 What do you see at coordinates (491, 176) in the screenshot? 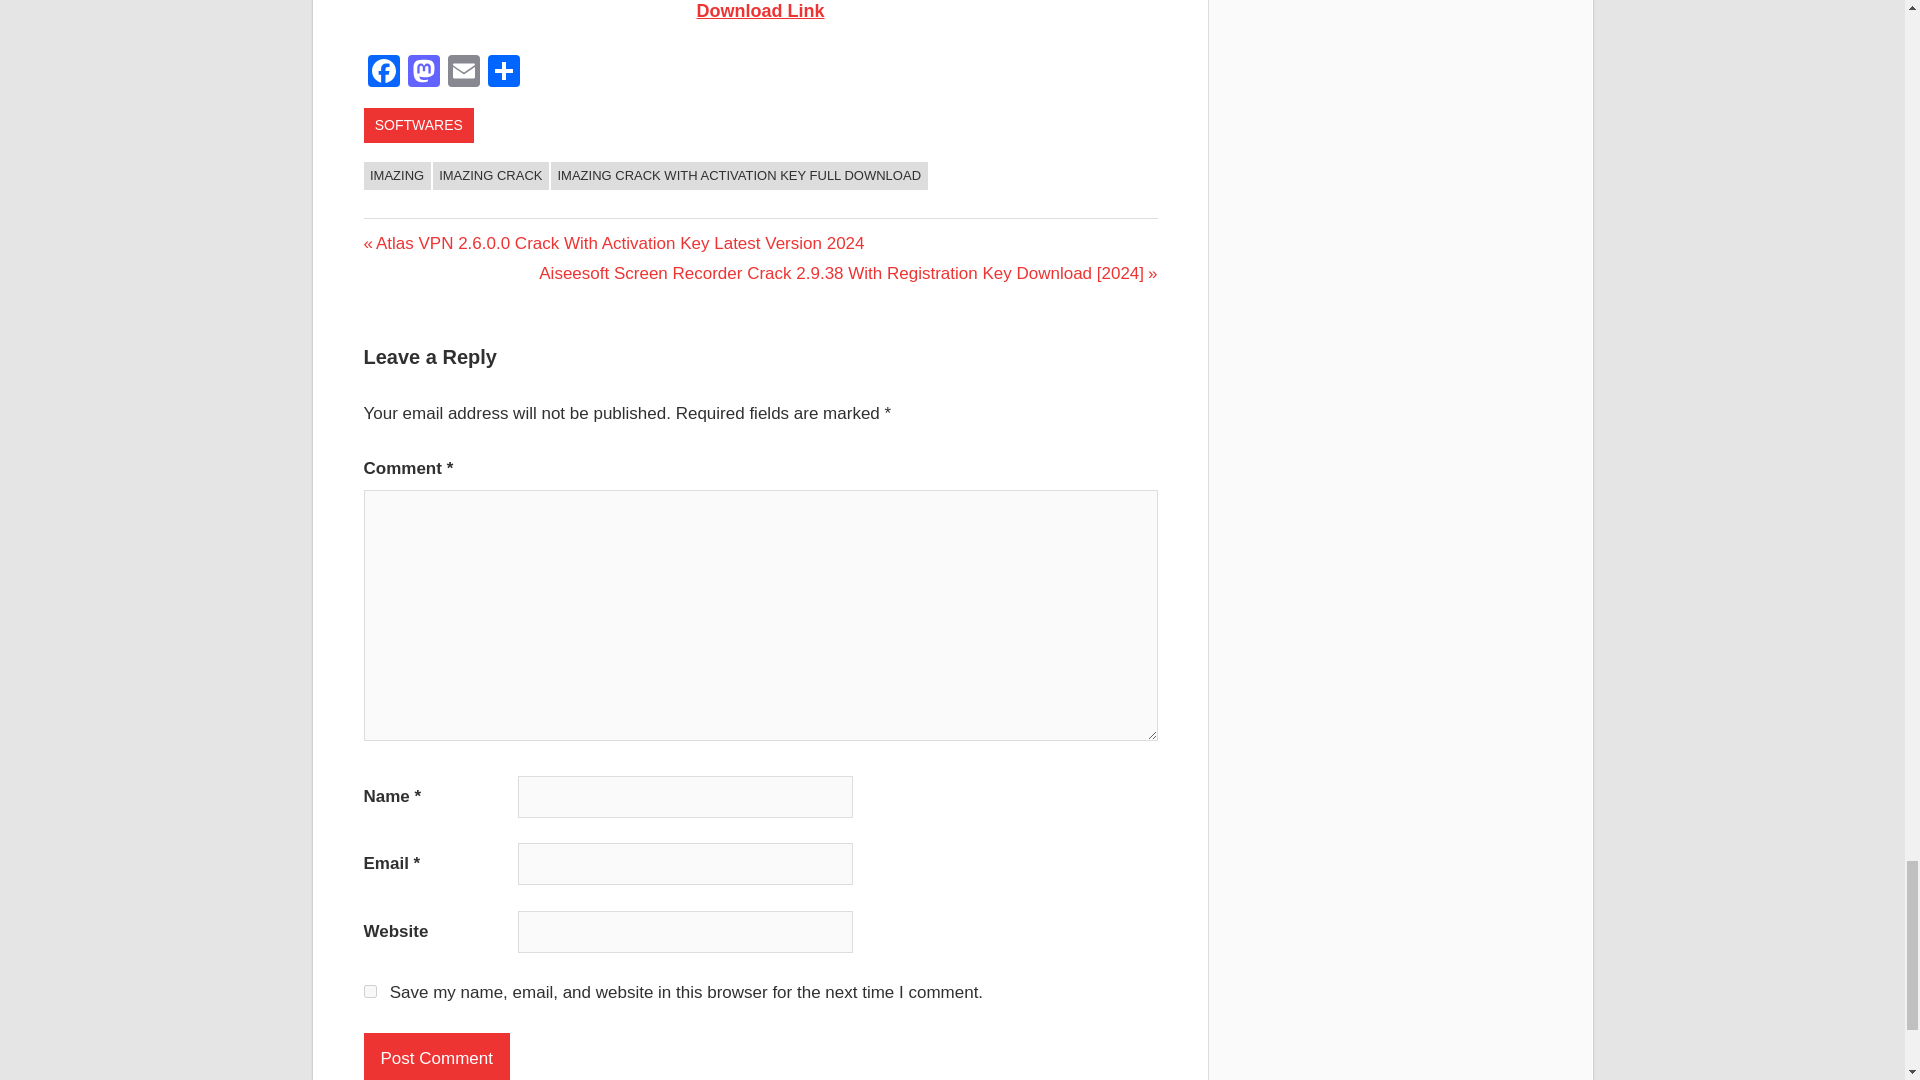
I see `IMAZING CRACK` at bounding box center [491, 176].